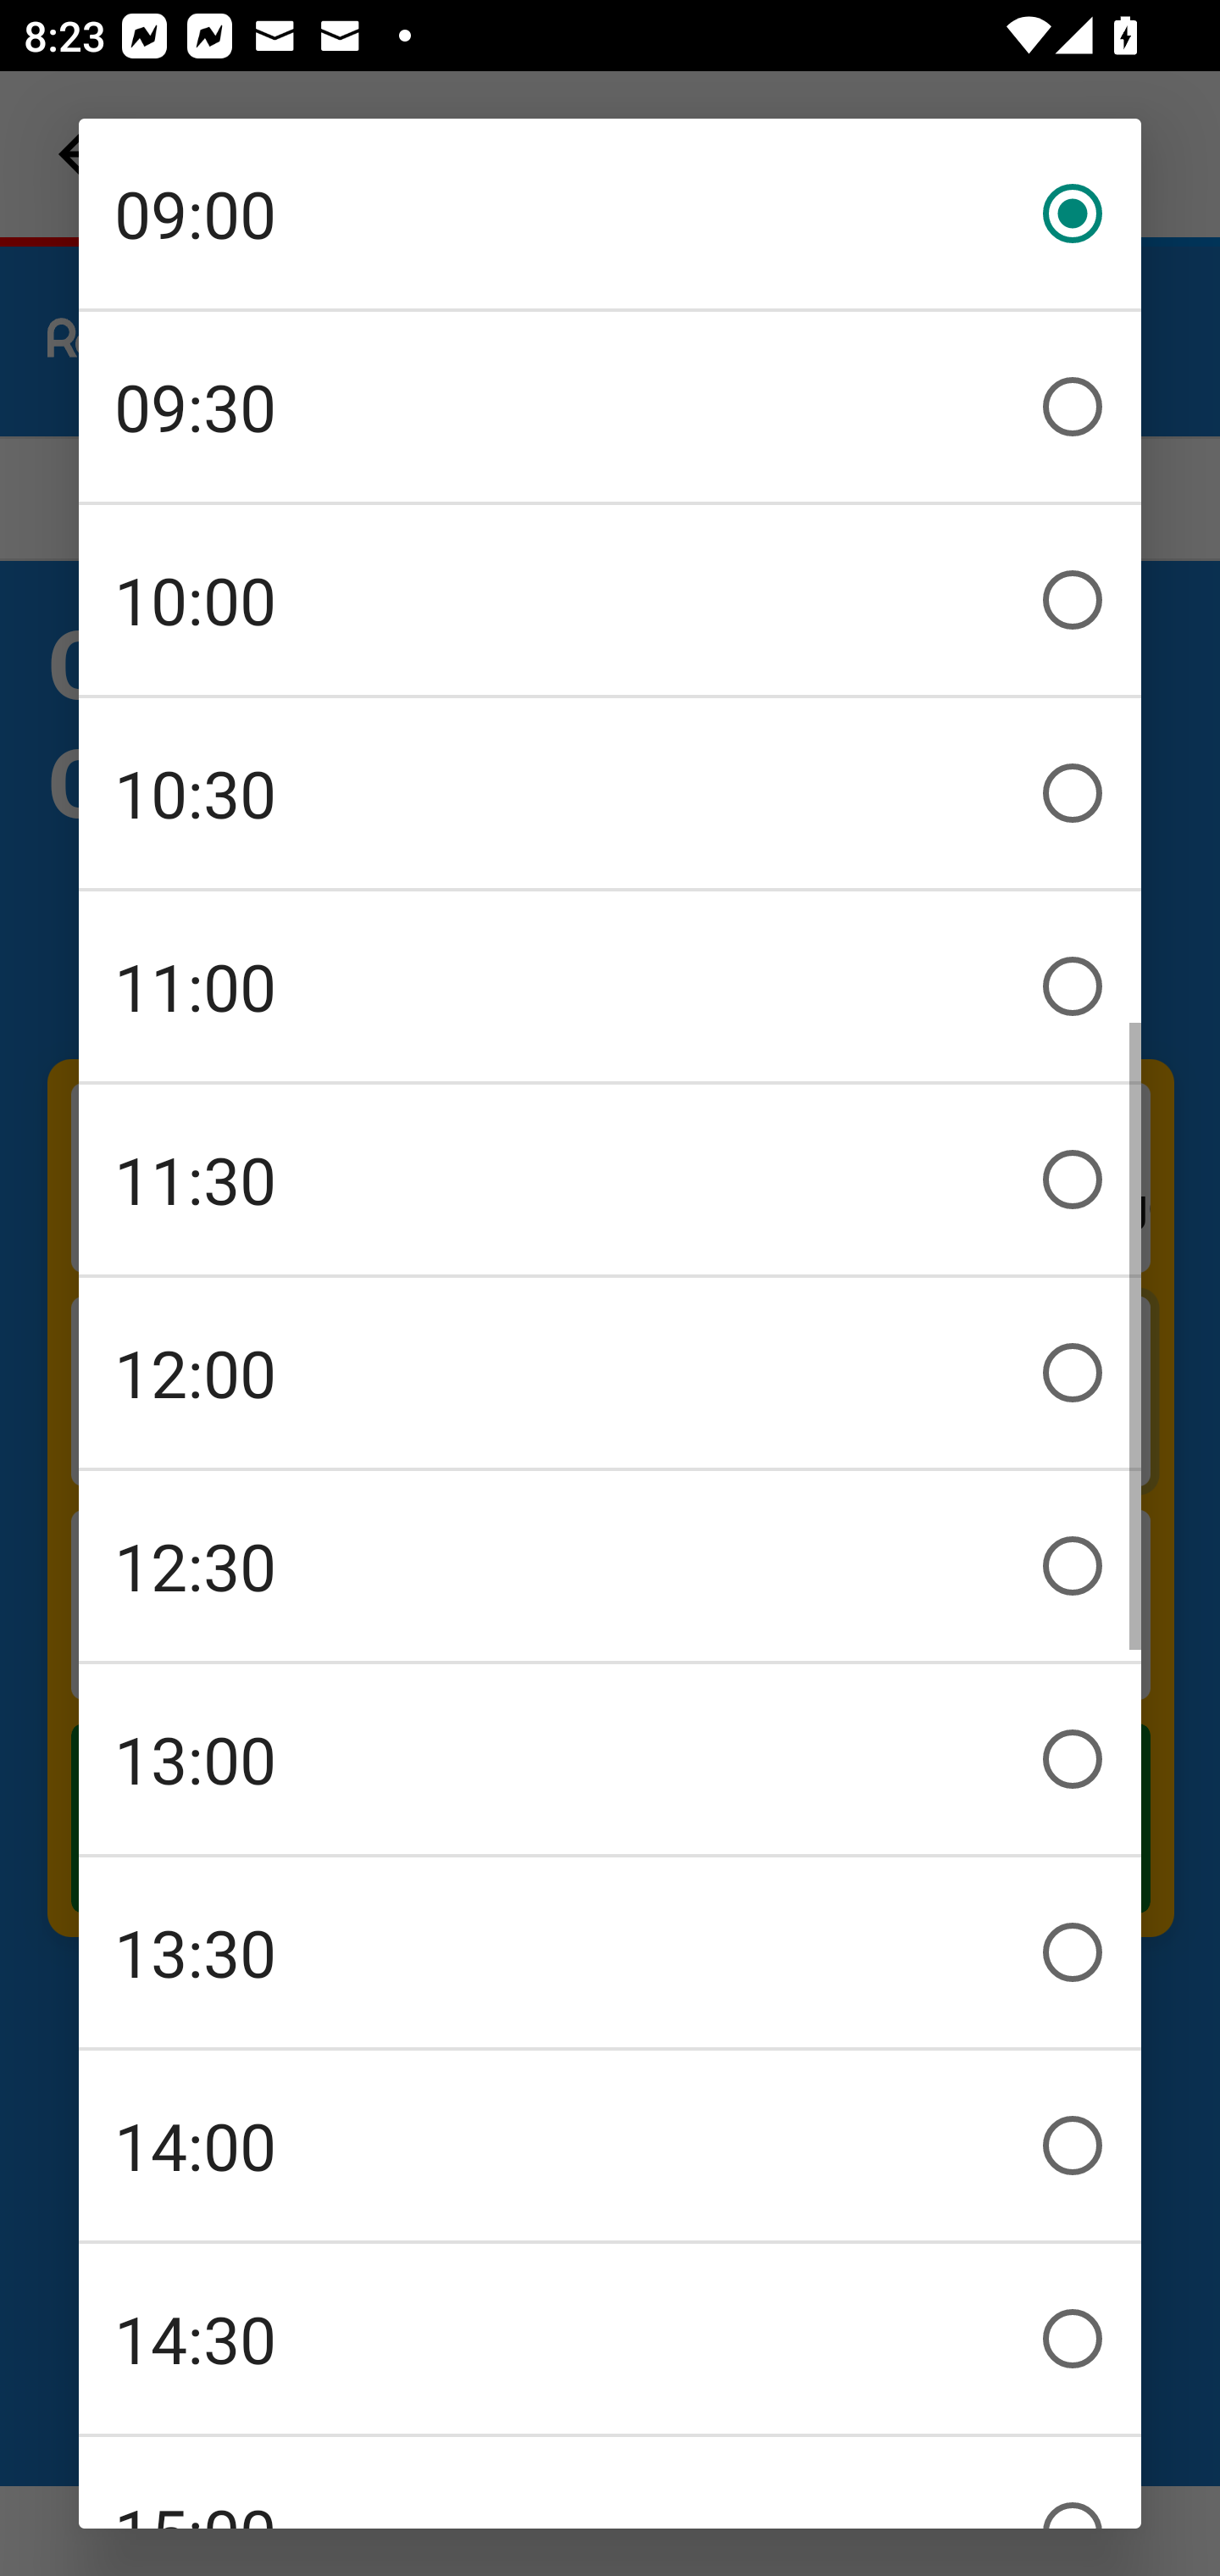 This screenshot has height=2576, width=1220. What do you see at coordinates (610, 1373) in the screenshot?
I see `12:00` at bounding box center [610, 1373].